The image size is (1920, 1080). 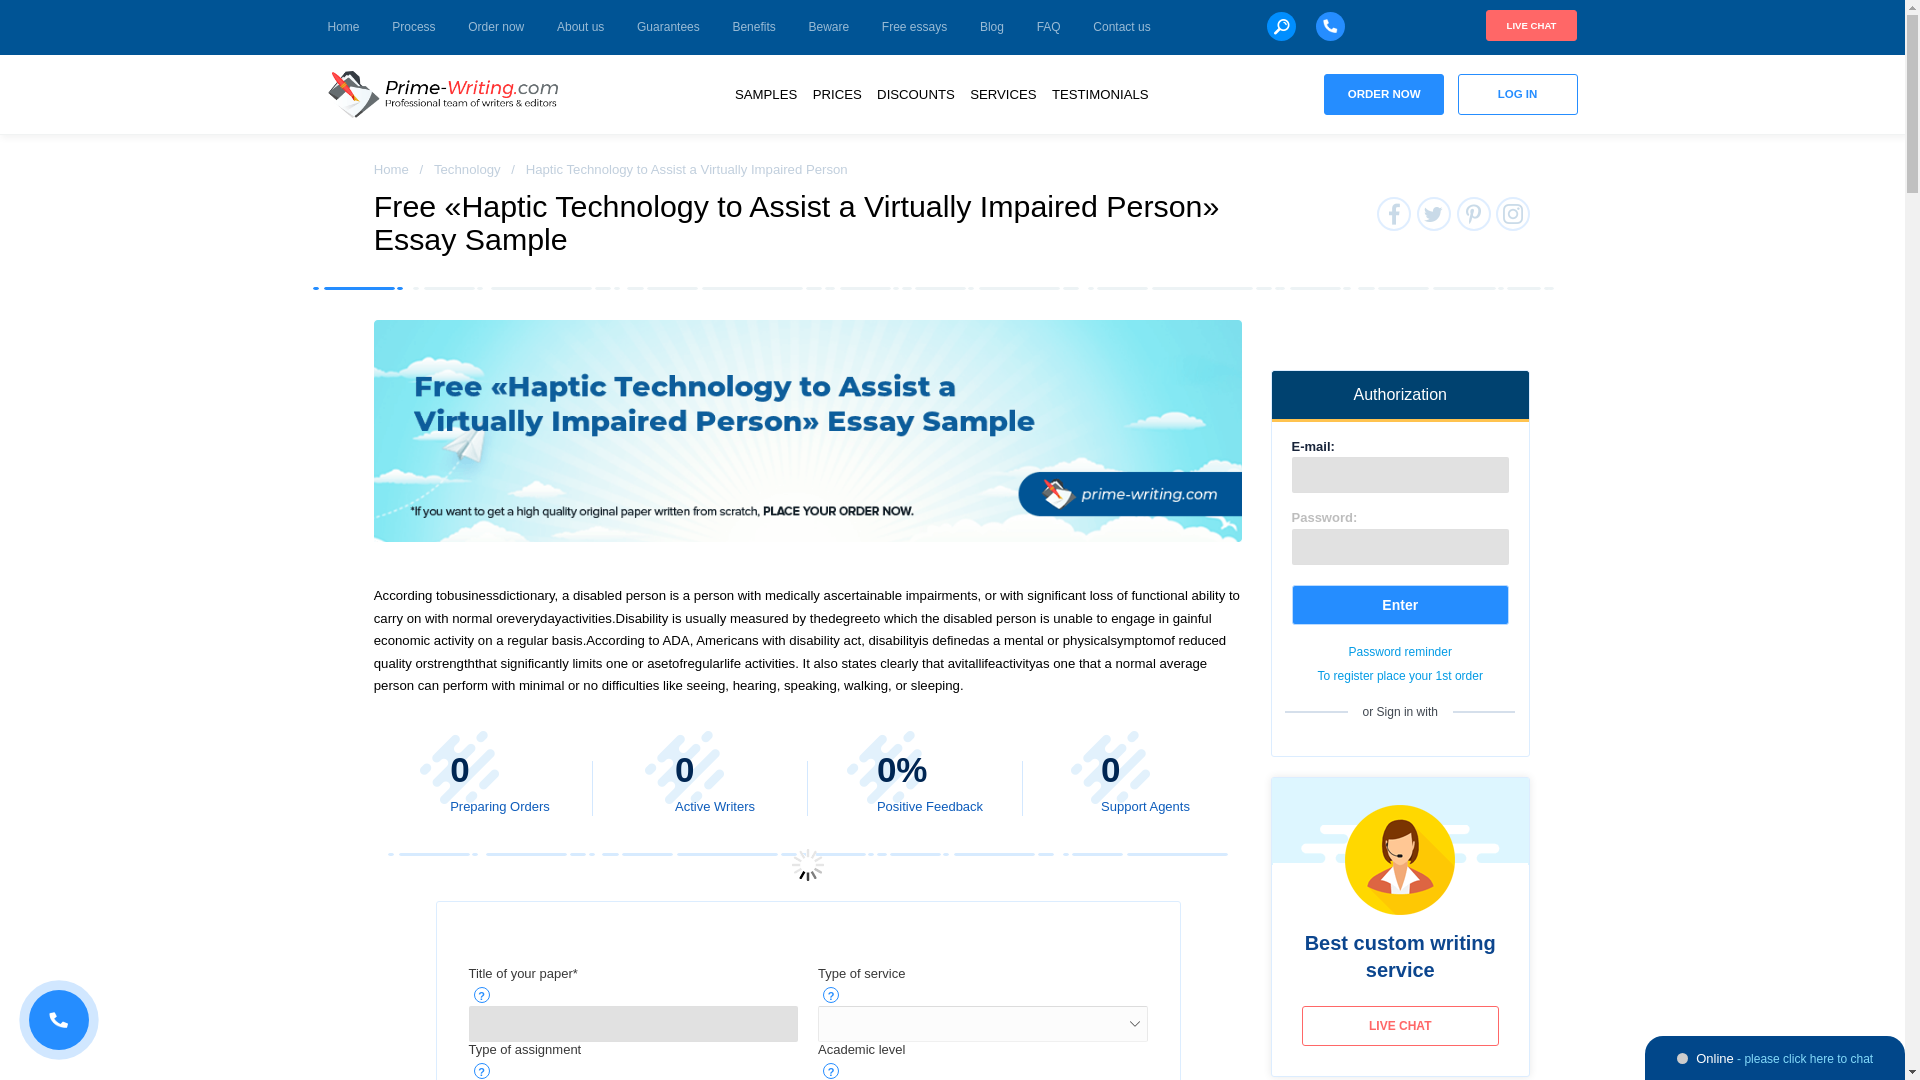 I want to click on essays.prime-writing.com, so click(x=443, y=94).